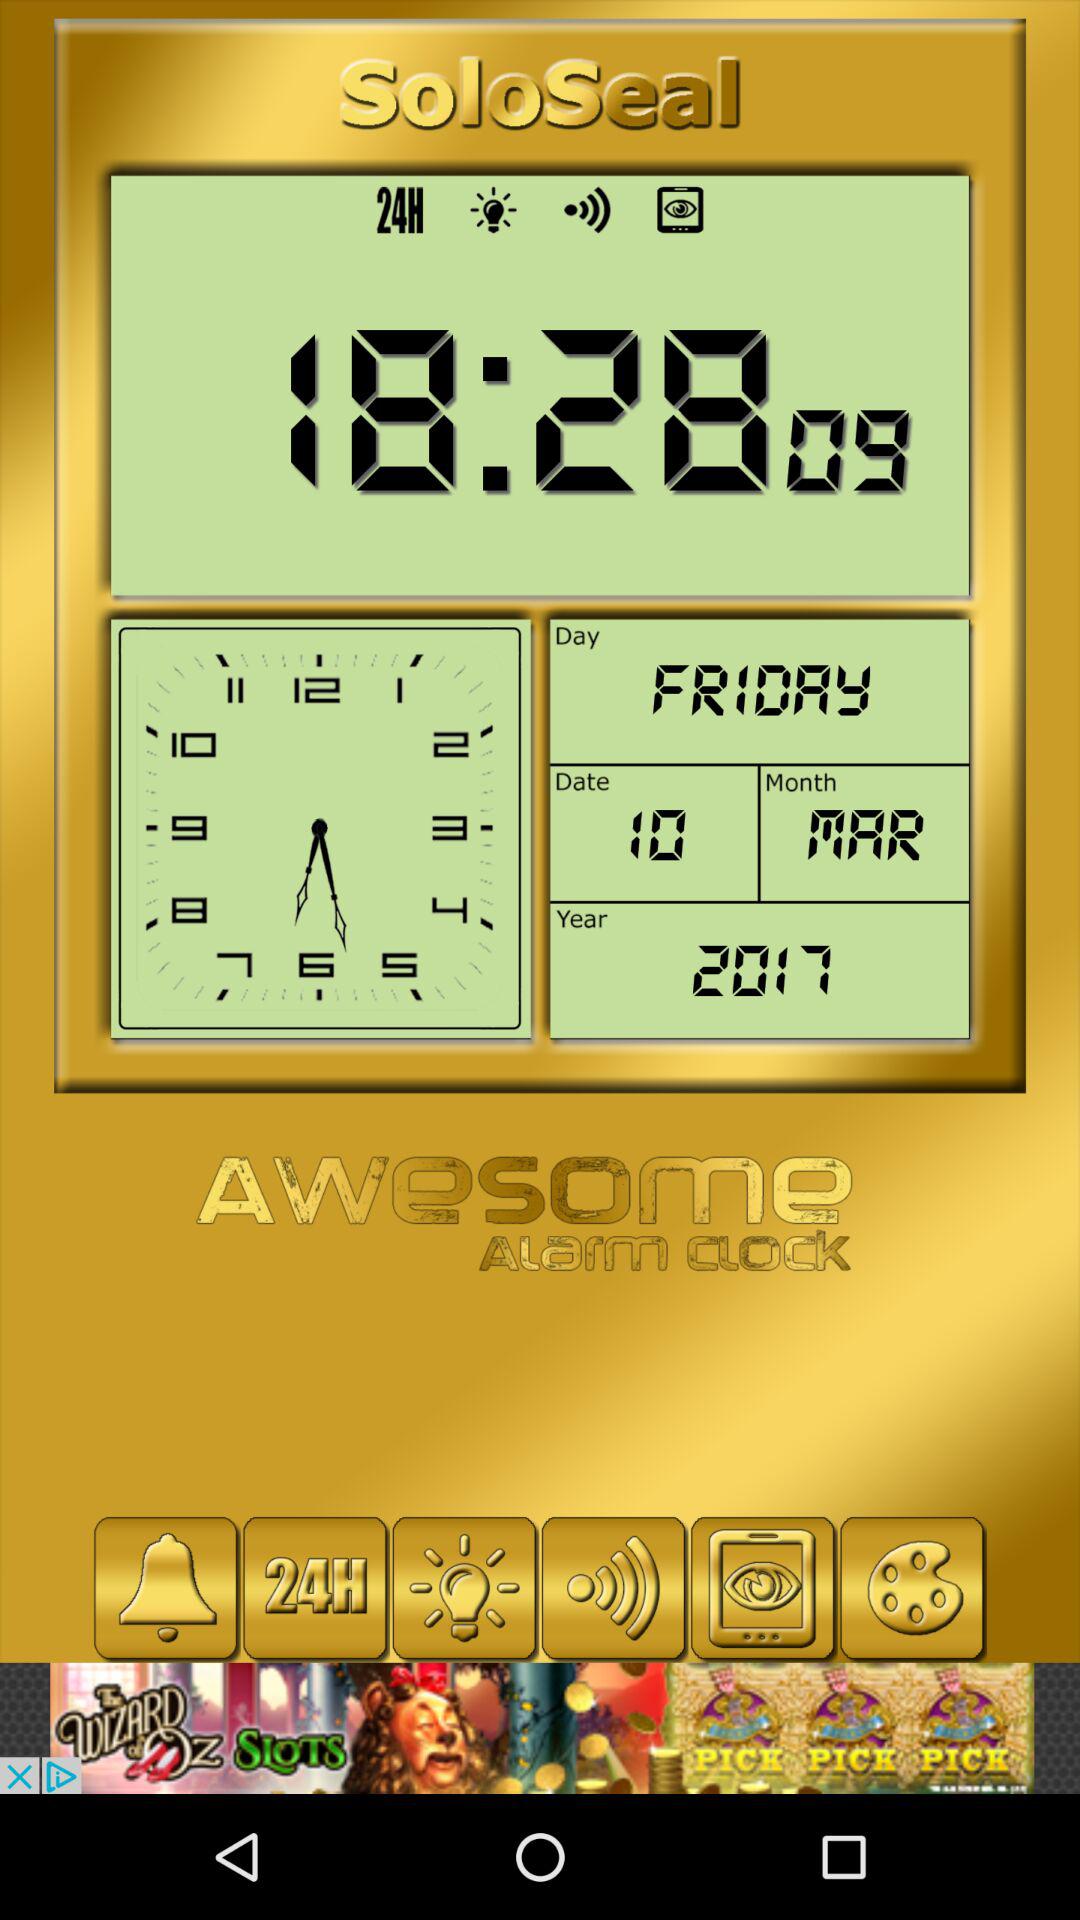  What do you see at coordinates (166, 1588) in the screenshot?
I see `set alarm` at bounding box center [166, 1588].